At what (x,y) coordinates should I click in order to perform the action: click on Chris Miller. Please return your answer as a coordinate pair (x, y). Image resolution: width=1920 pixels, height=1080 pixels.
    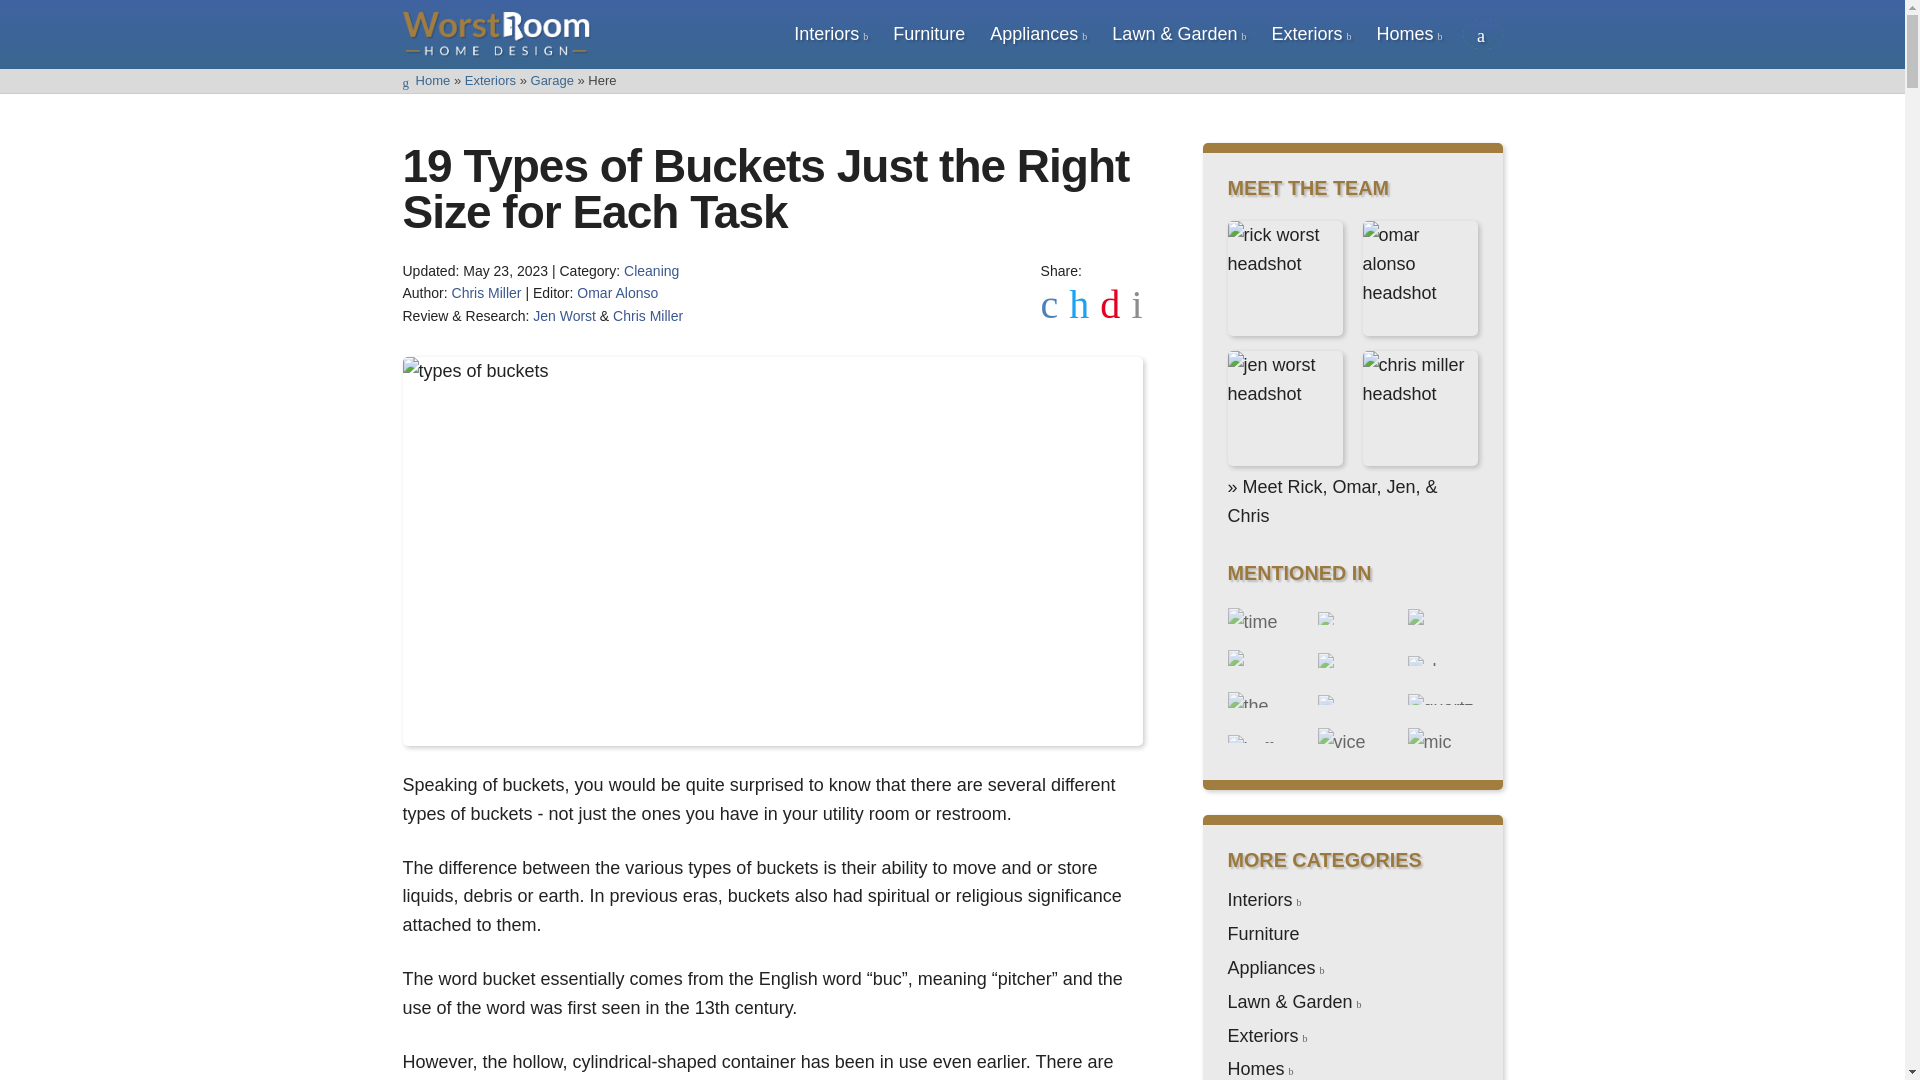
    Looking at the image, I should click on (486, 293).